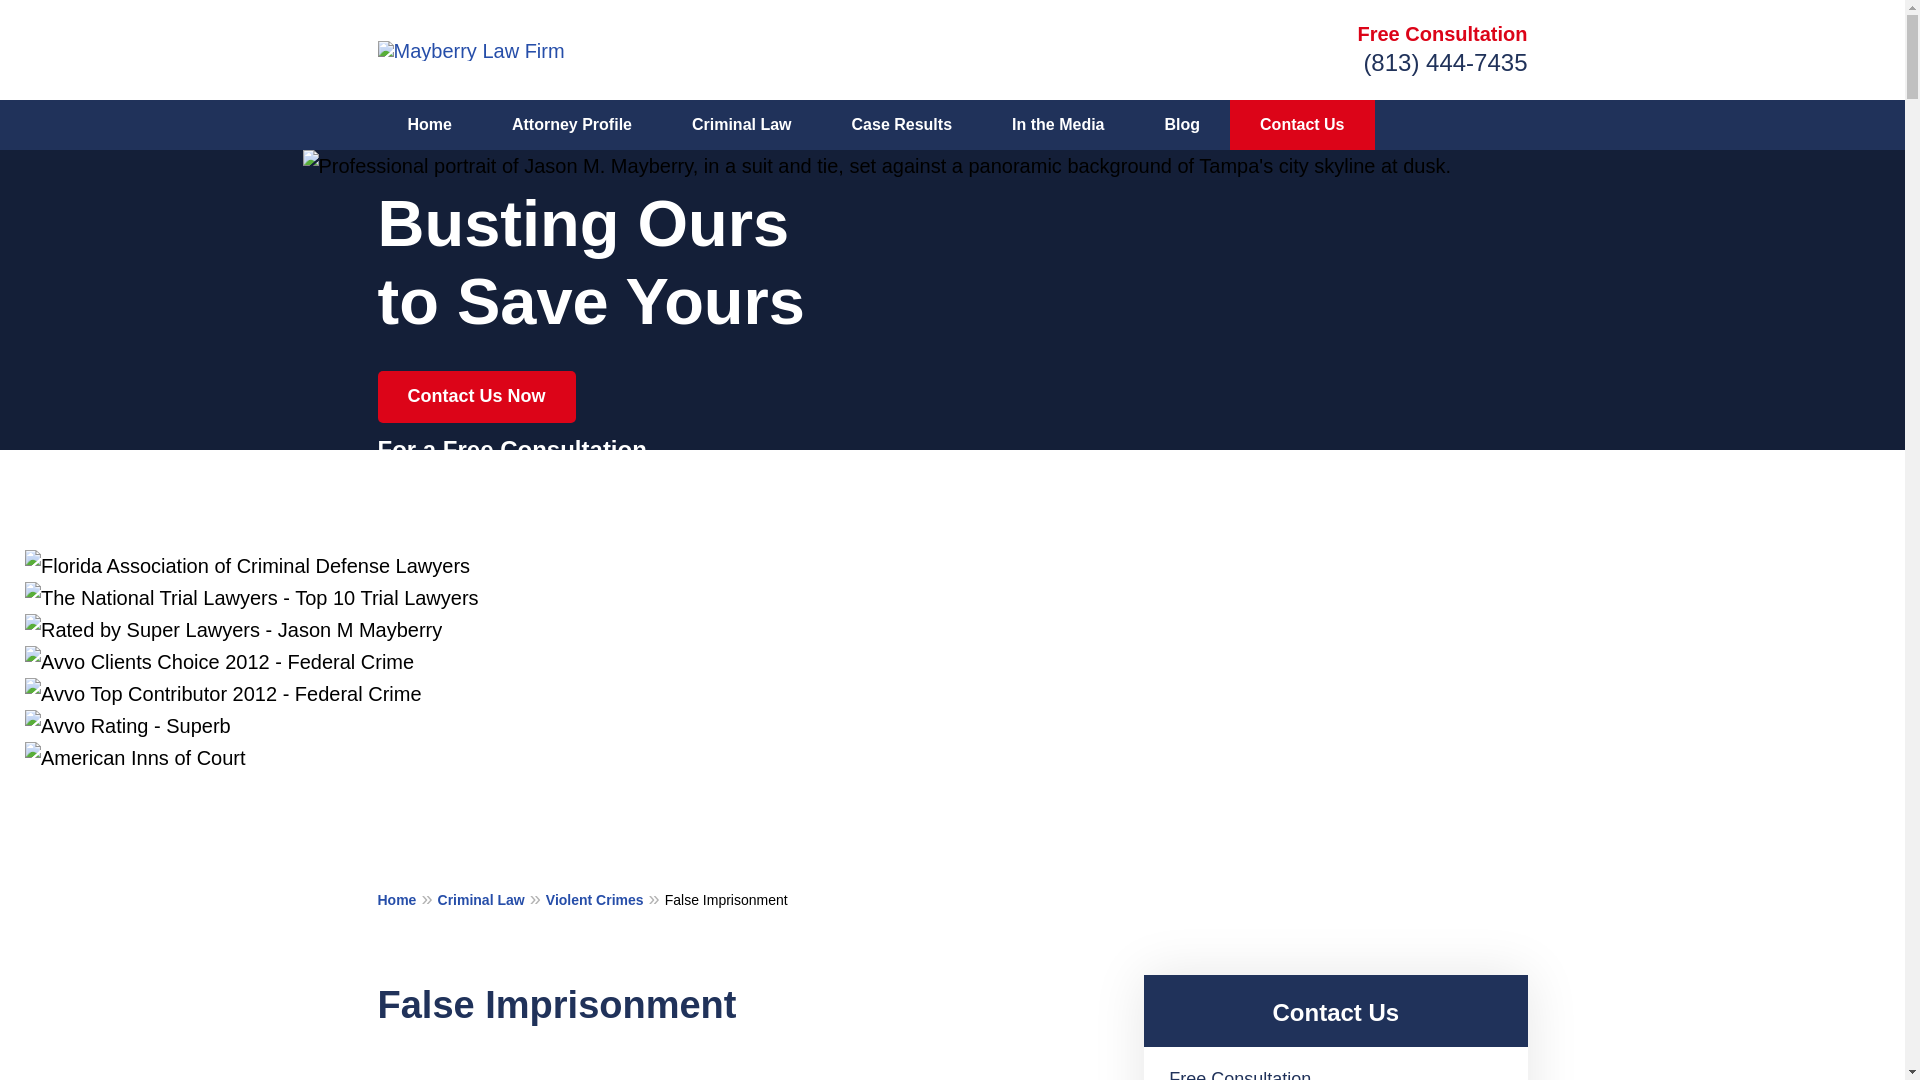 This screenshot has width=1920, height=1080. What do you see at coordinates (408, 898) in the screenshot?
I see `Home` at bounding box center [408, 898].